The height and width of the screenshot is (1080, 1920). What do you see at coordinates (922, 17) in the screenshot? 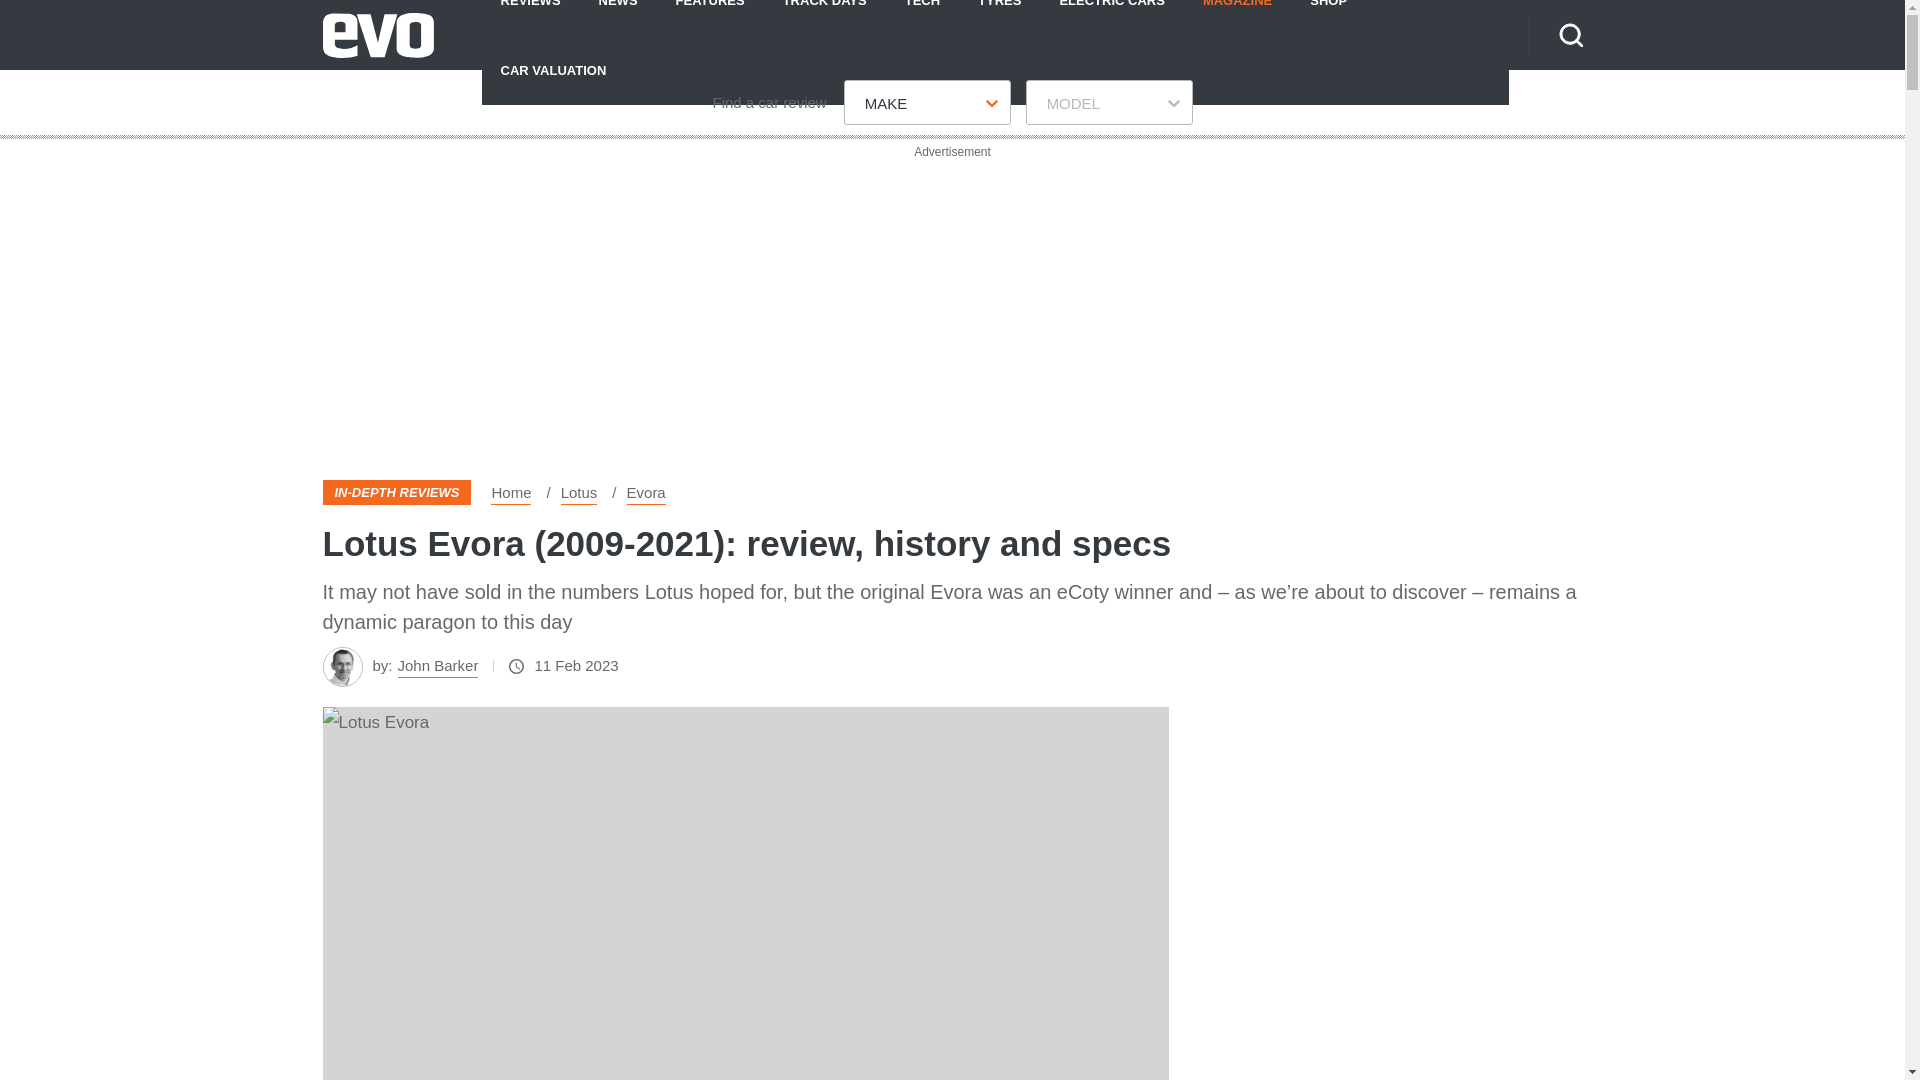
I see `TECH` at bounding box center [922, 17].